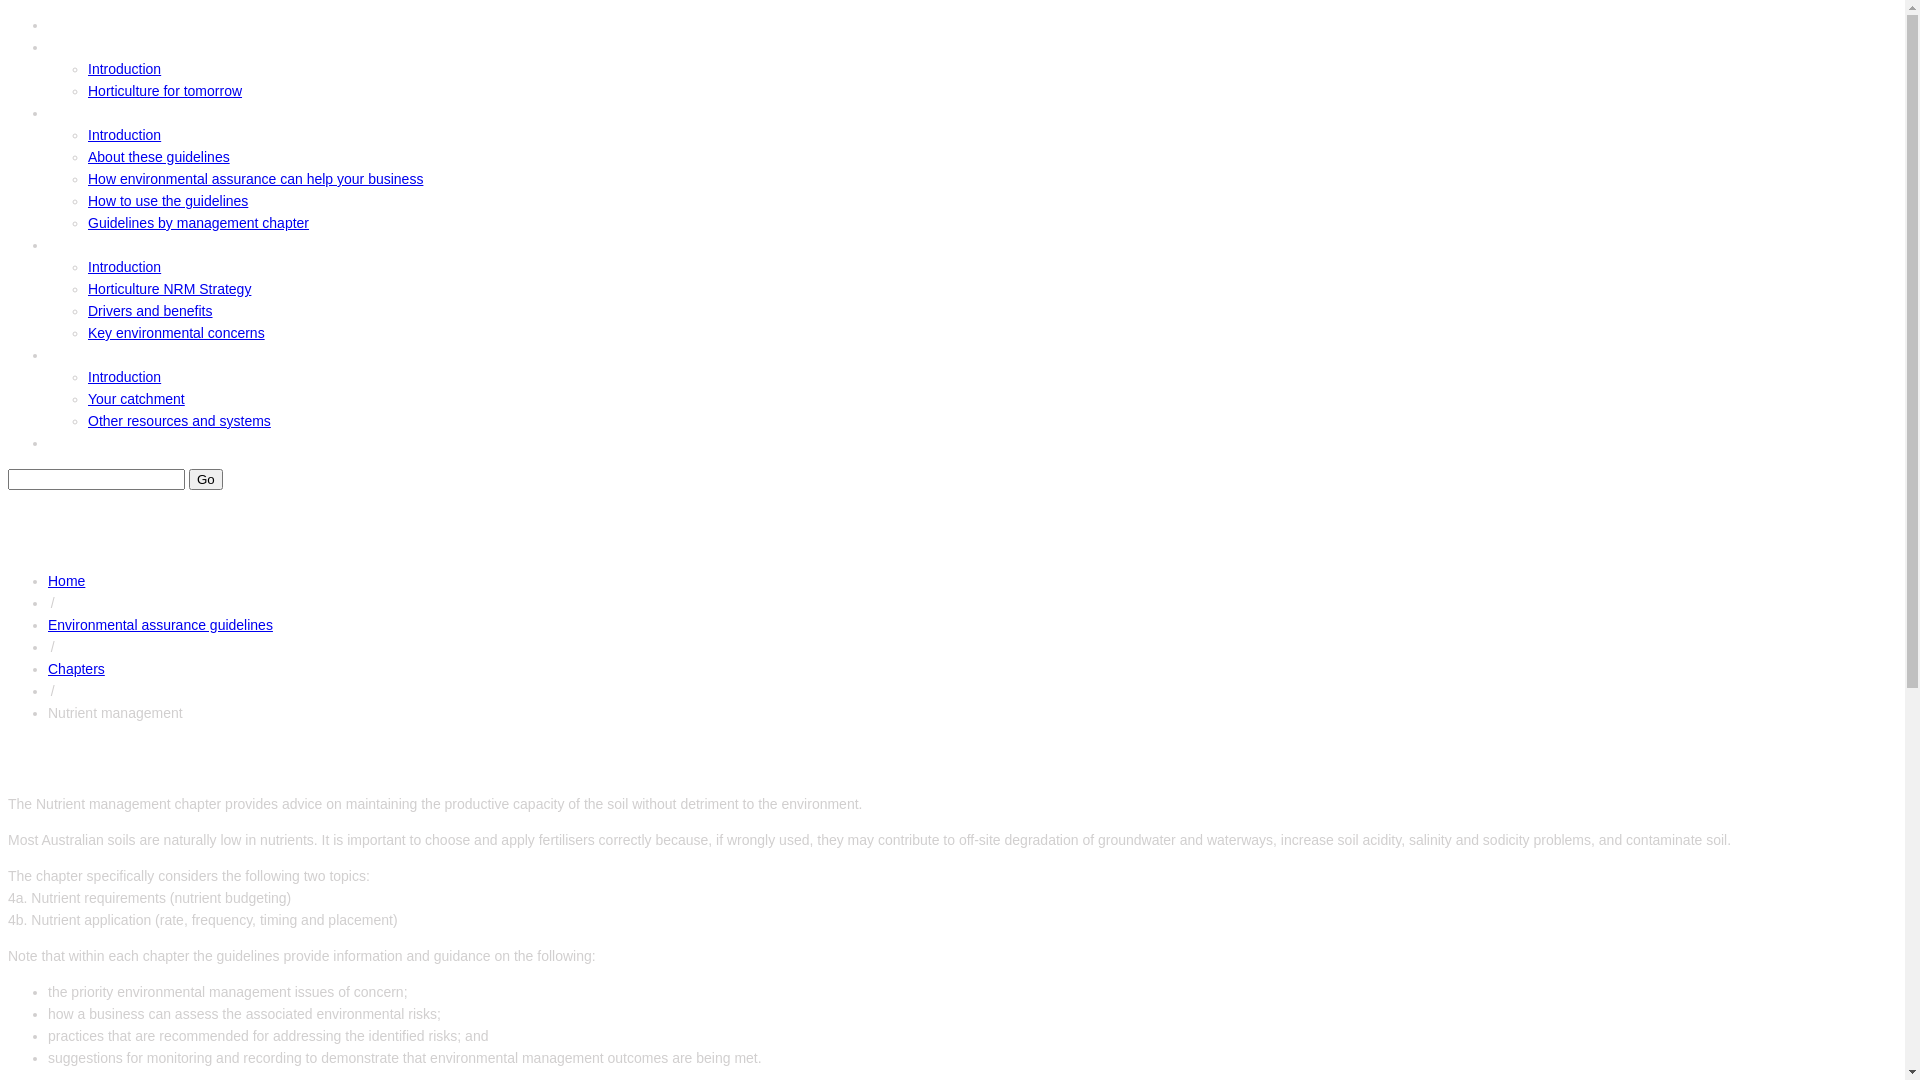 The image size is (1920, 1080). I want to click on Contact us, so click(80, 443).